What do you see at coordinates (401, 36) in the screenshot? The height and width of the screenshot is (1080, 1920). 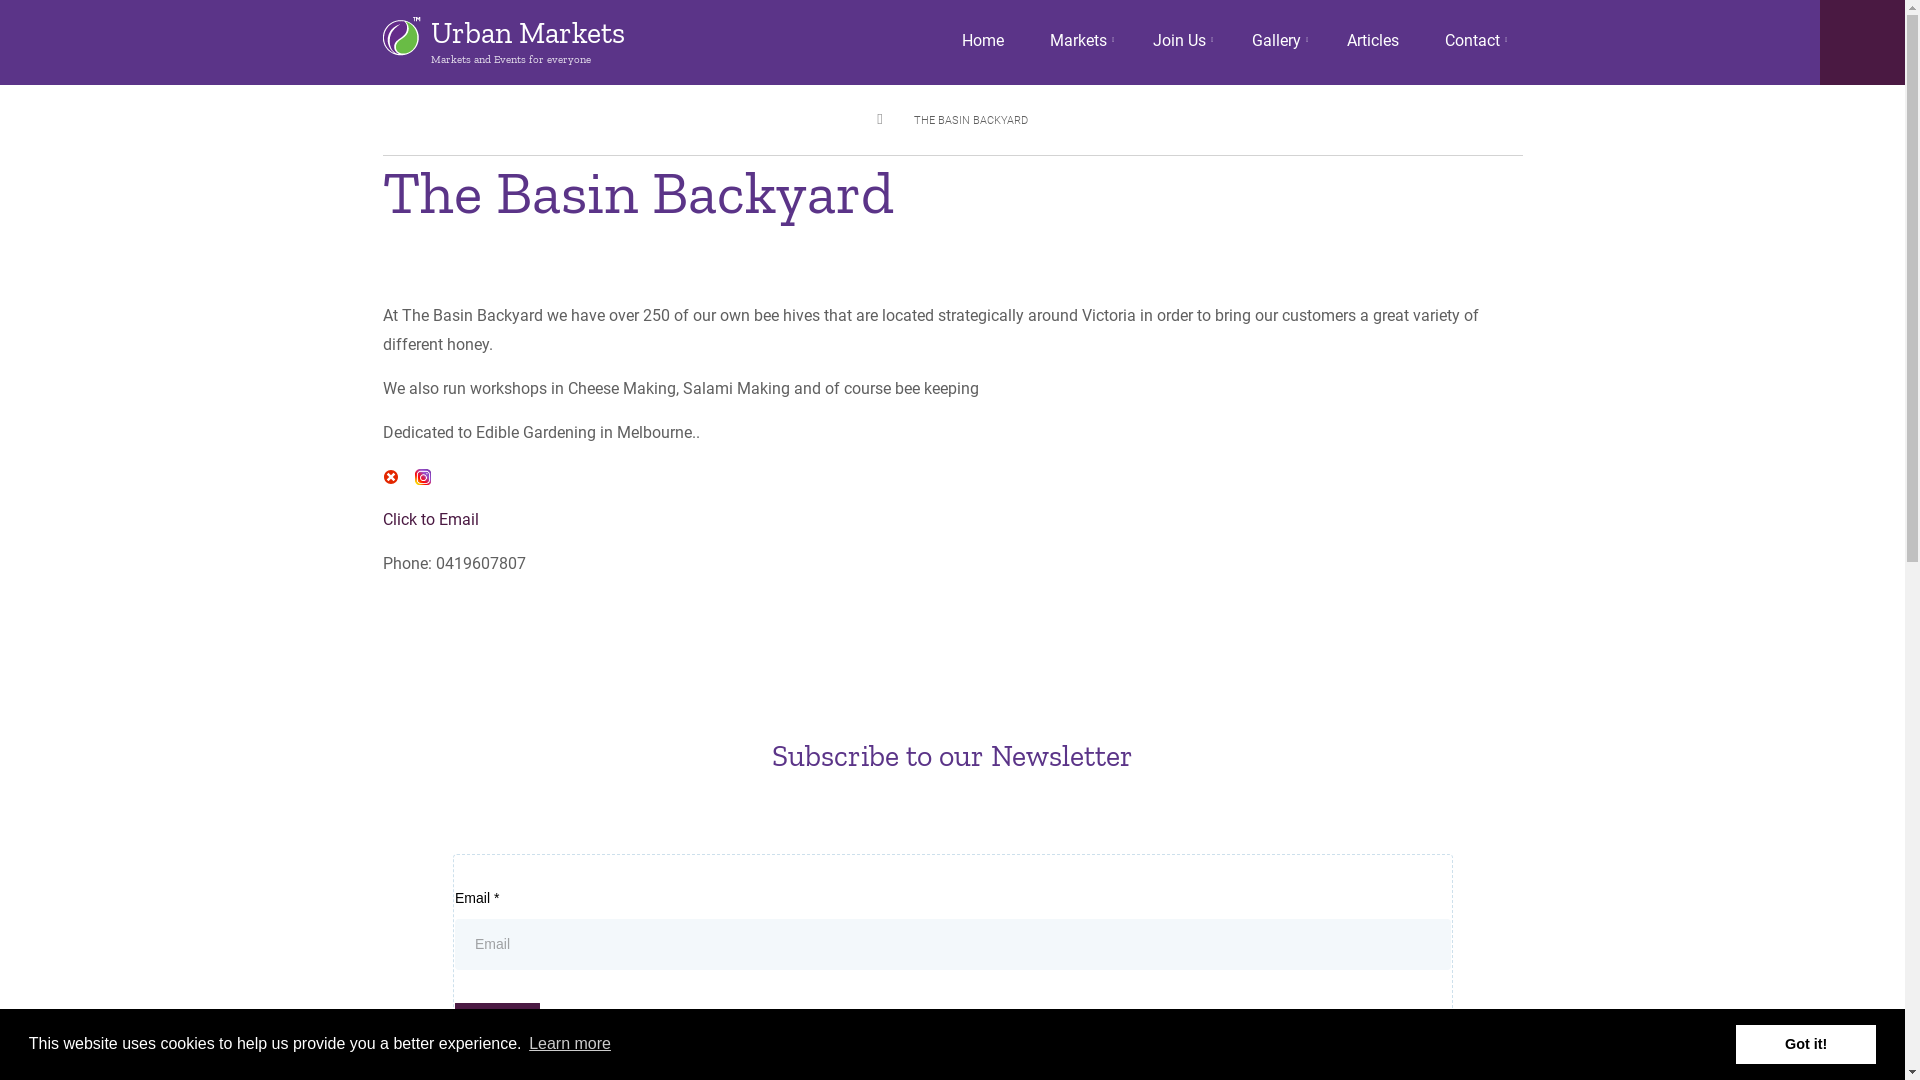 I see `Home` at bounding box center [401, 36].